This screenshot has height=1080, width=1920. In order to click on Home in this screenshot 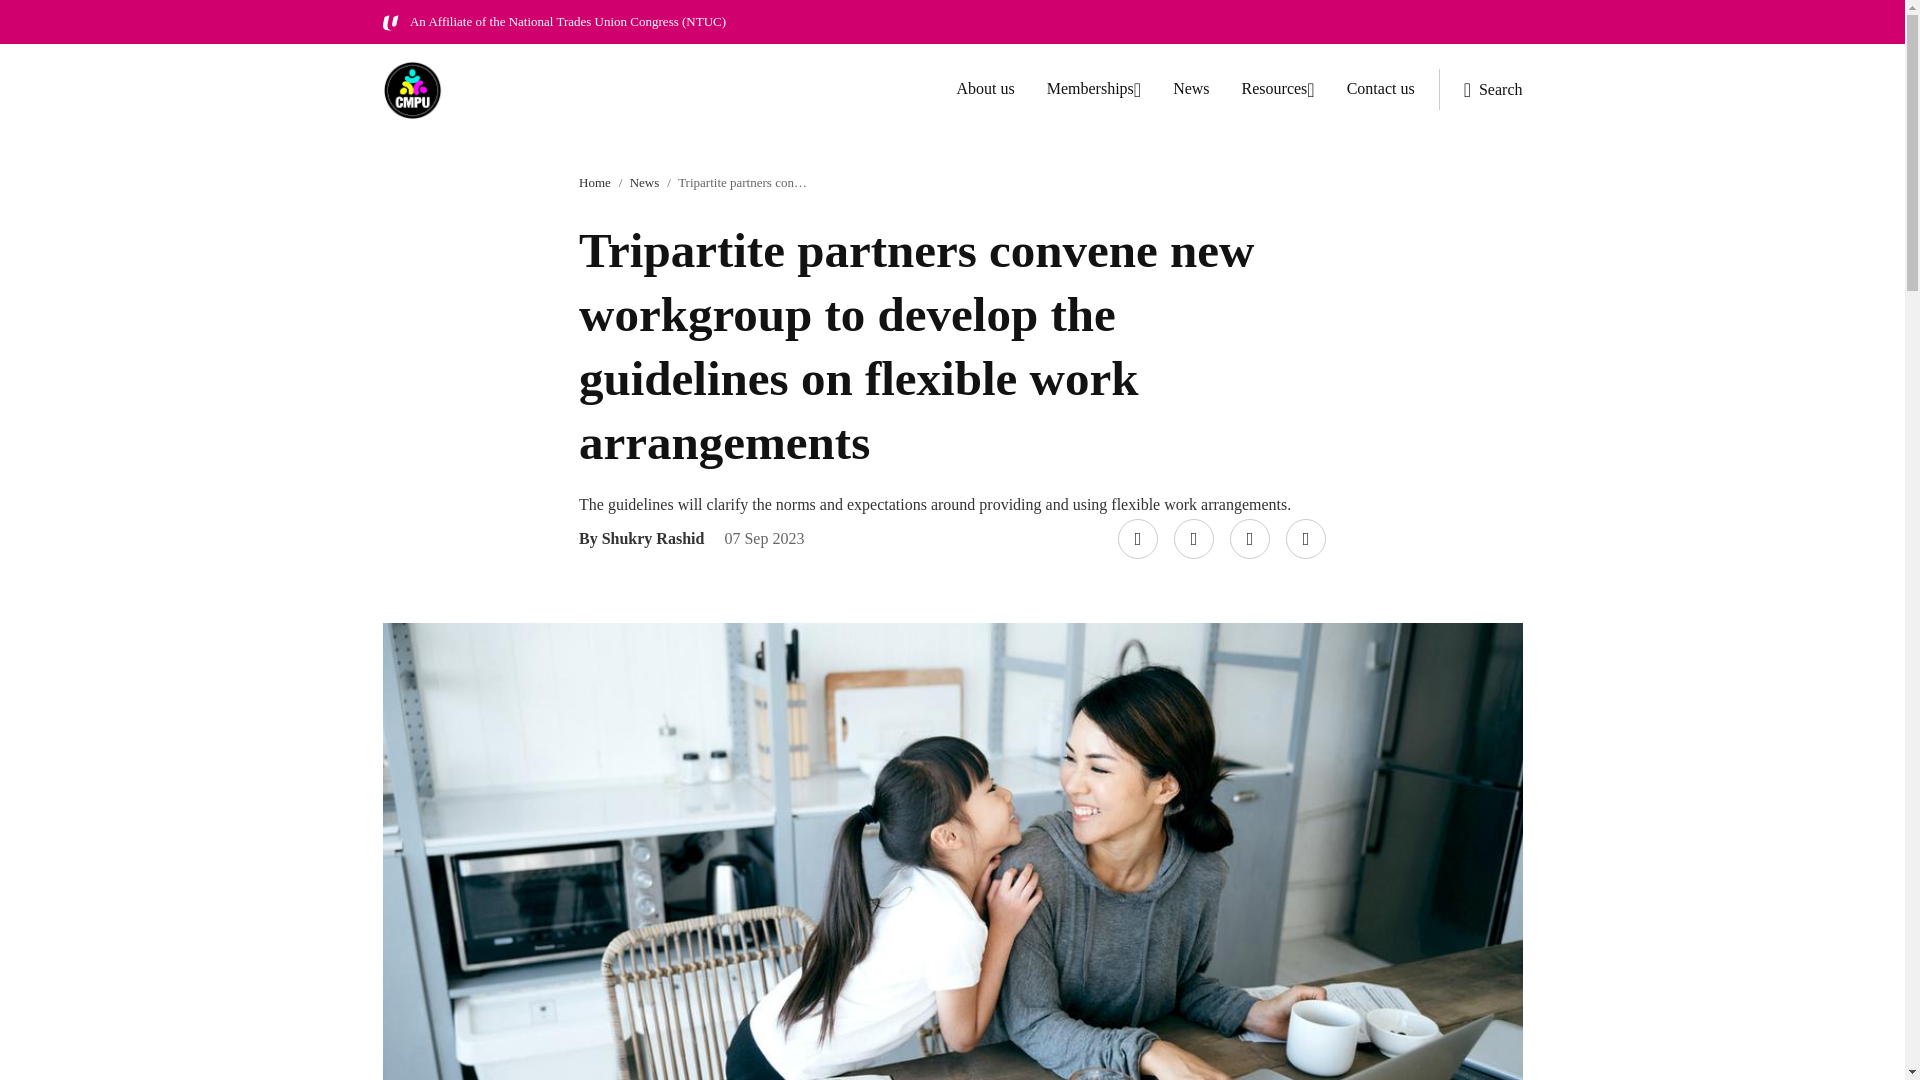, I will do `click(594, 182)`.